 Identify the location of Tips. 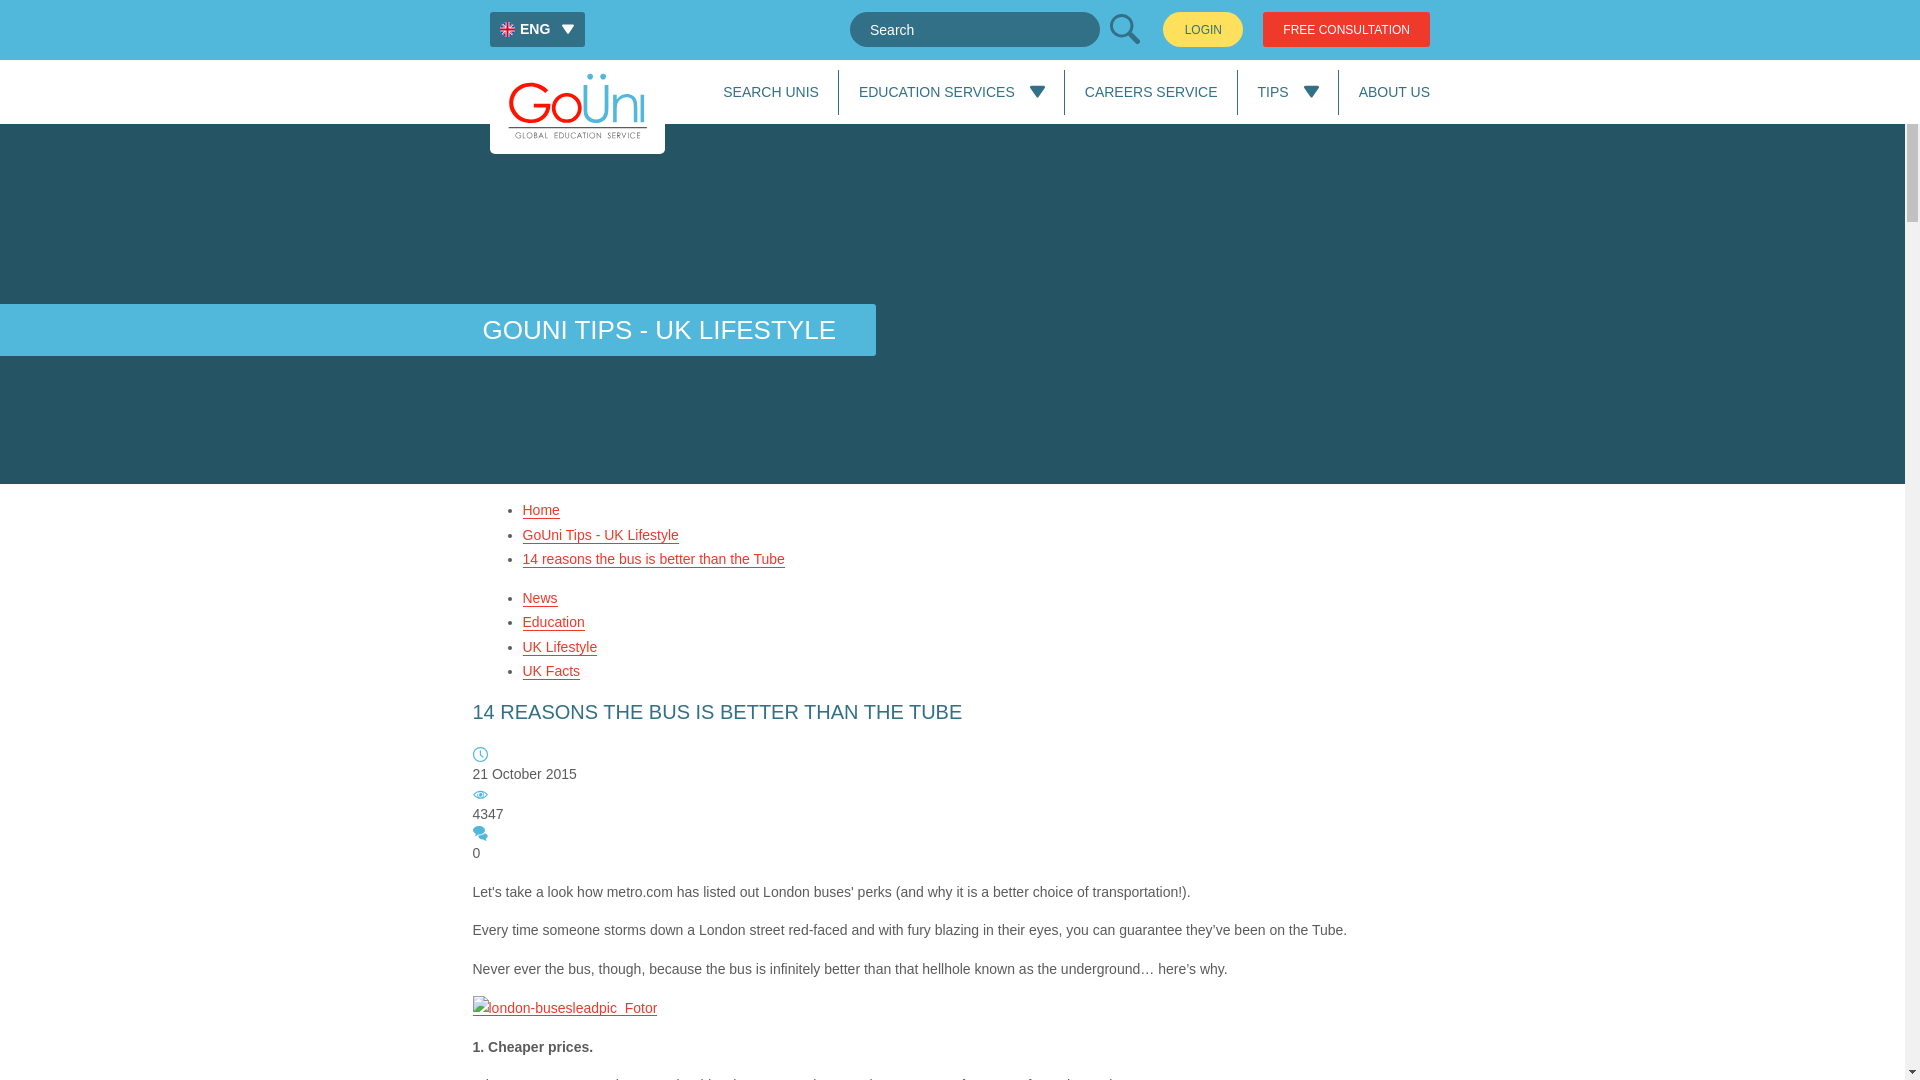
(1272, 92).